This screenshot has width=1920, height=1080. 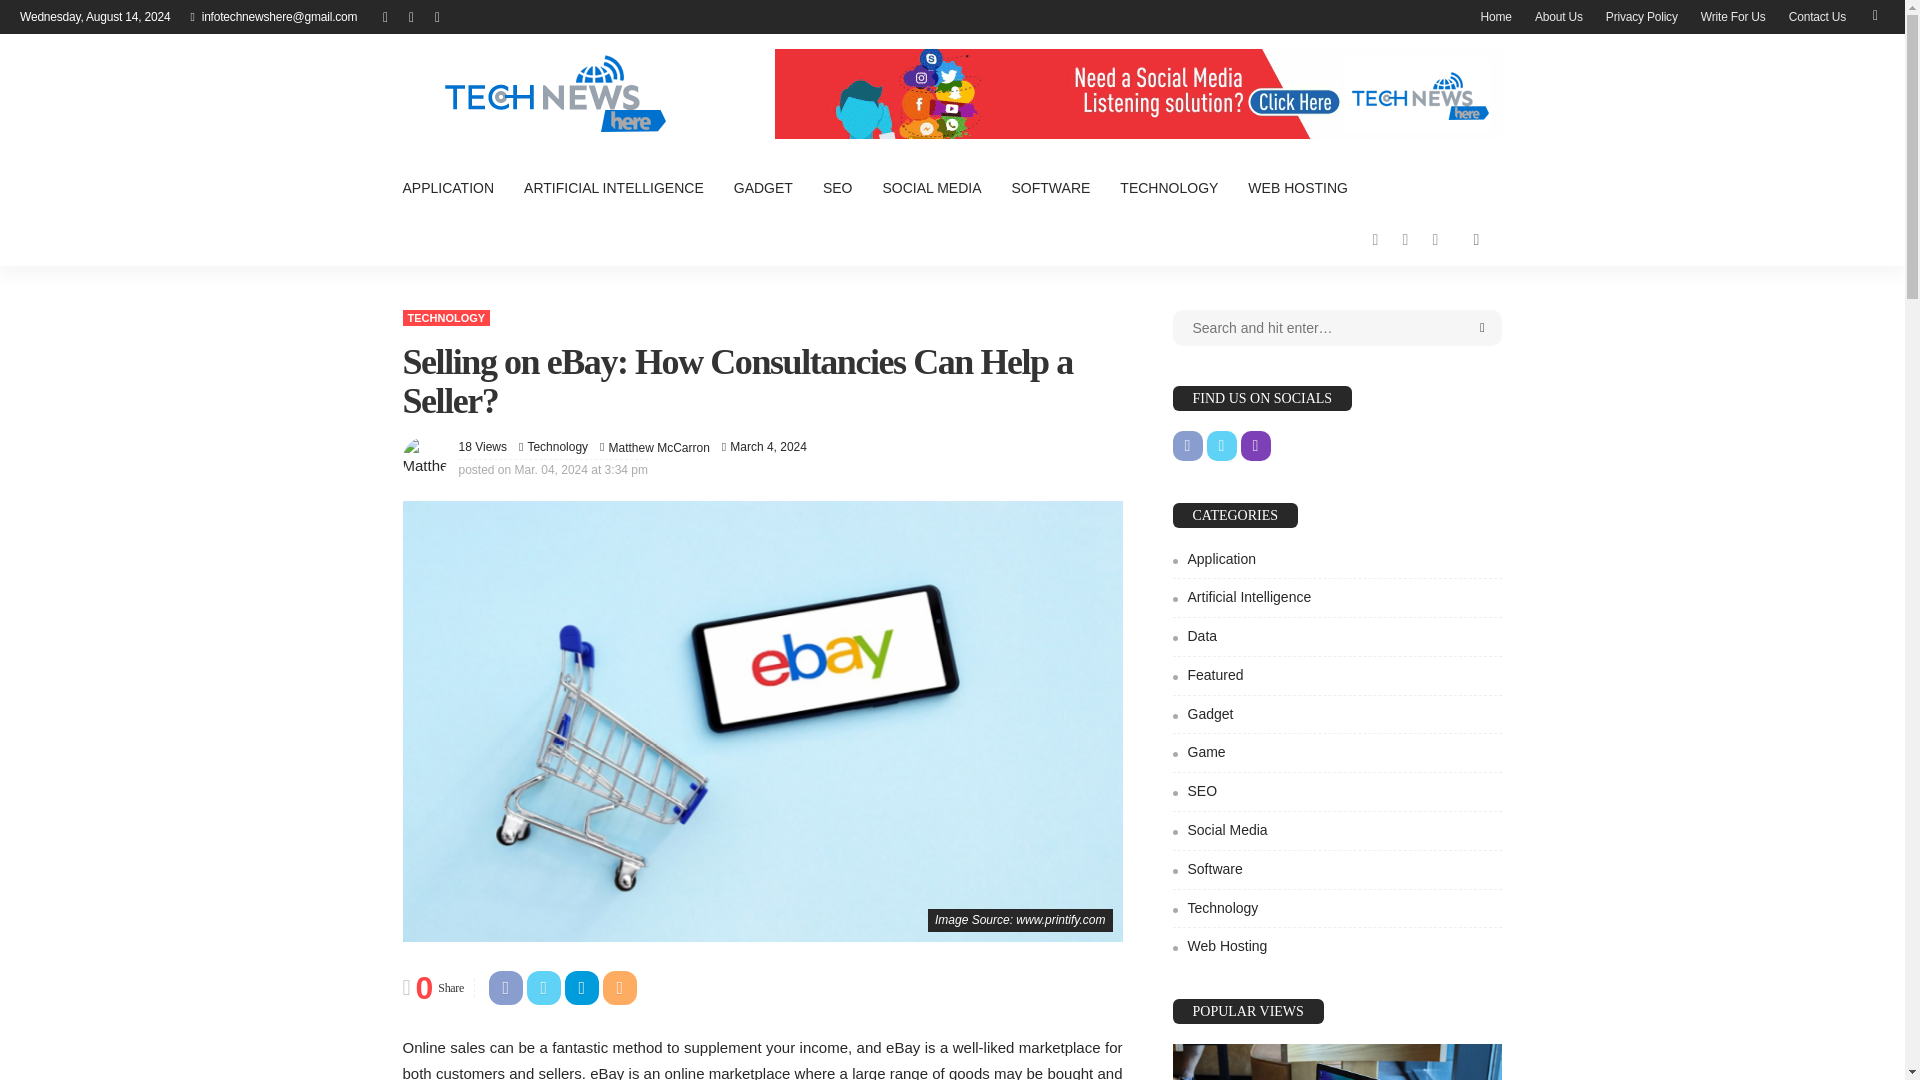 What do you see at coordinates (1475, 239) in the screenshot?
I see `search` at bounding box center [1475, 239].